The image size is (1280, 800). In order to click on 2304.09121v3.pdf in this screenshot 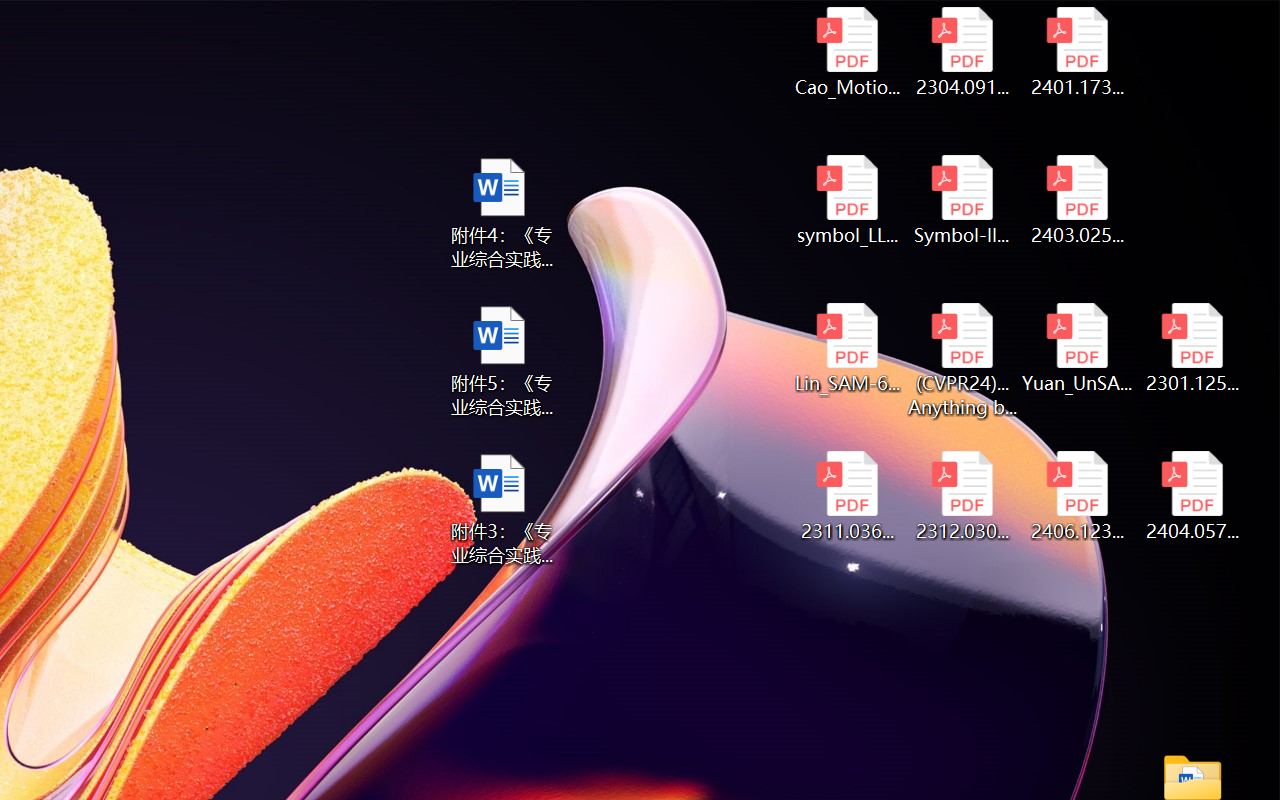, I will do `click(962, 52)`.